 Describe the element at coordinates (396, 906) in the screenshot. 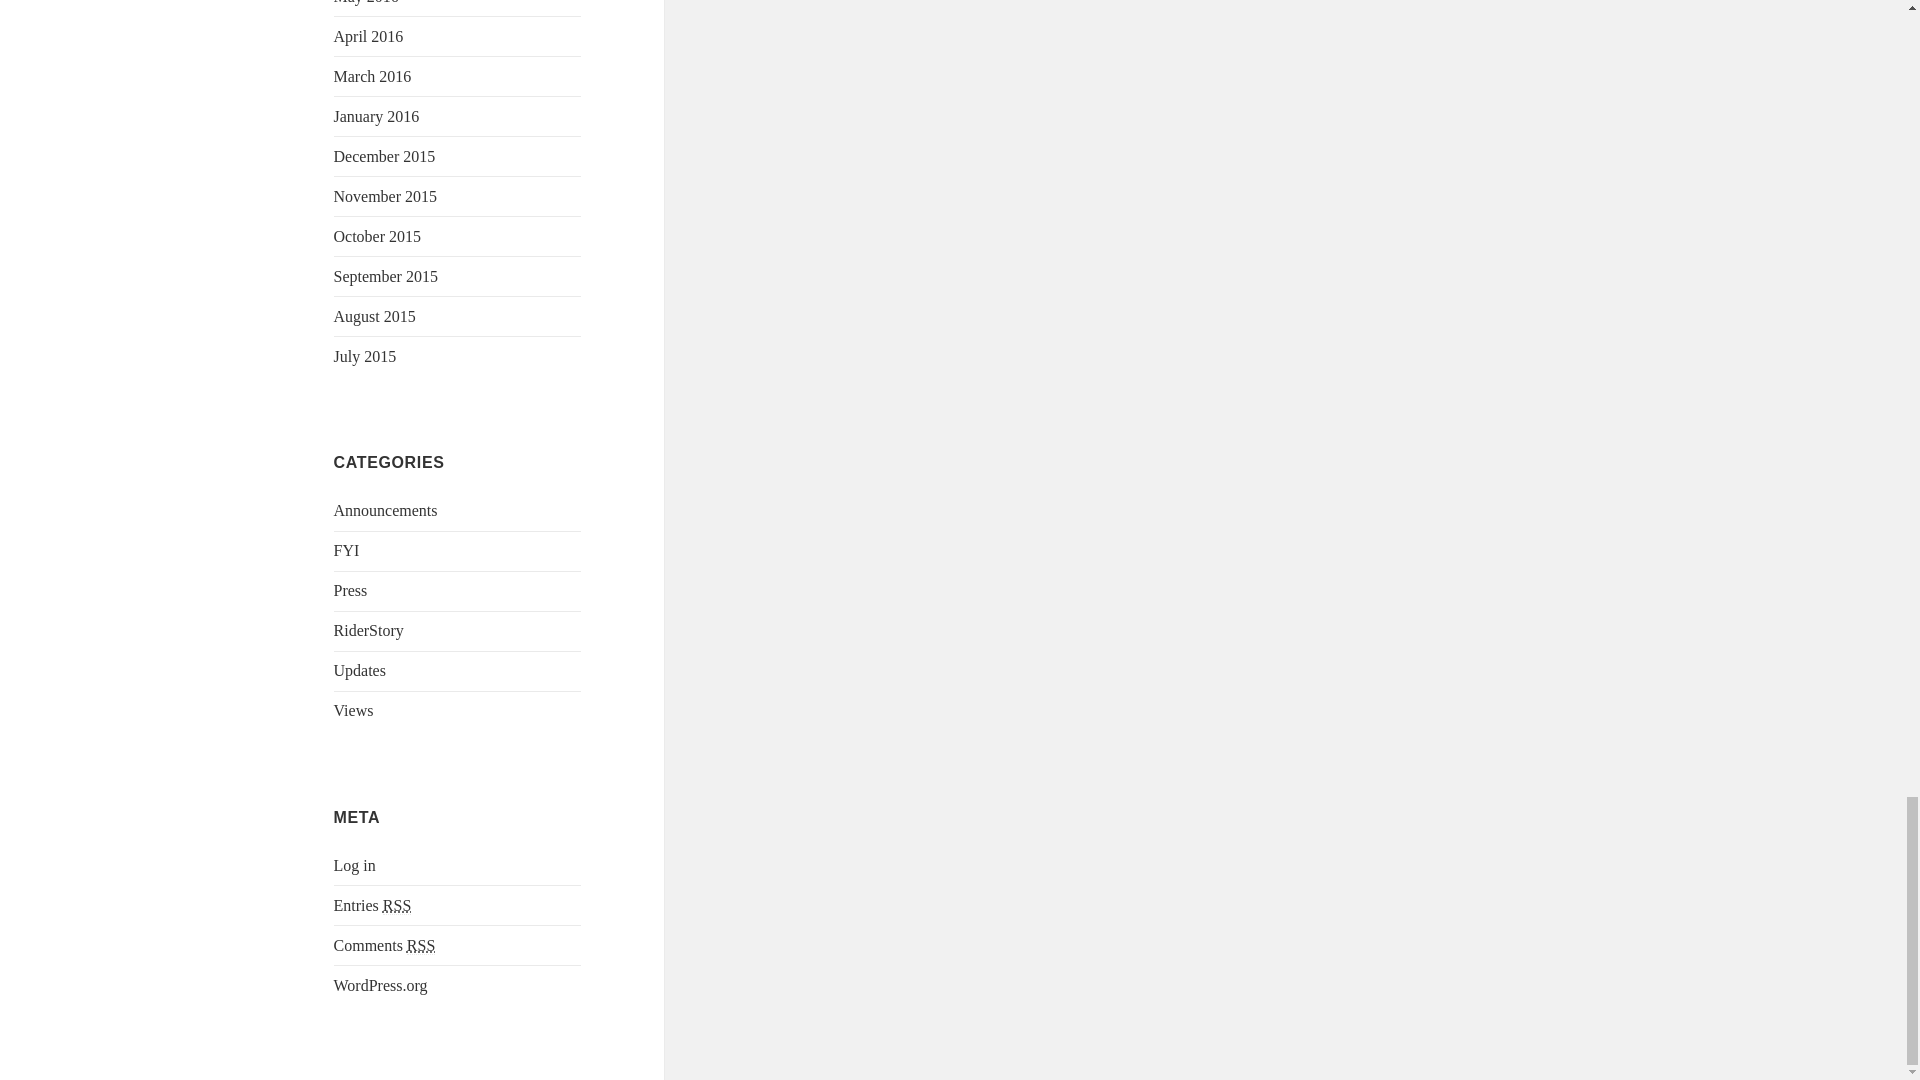

I see `Really Simple Syndication` at that location.